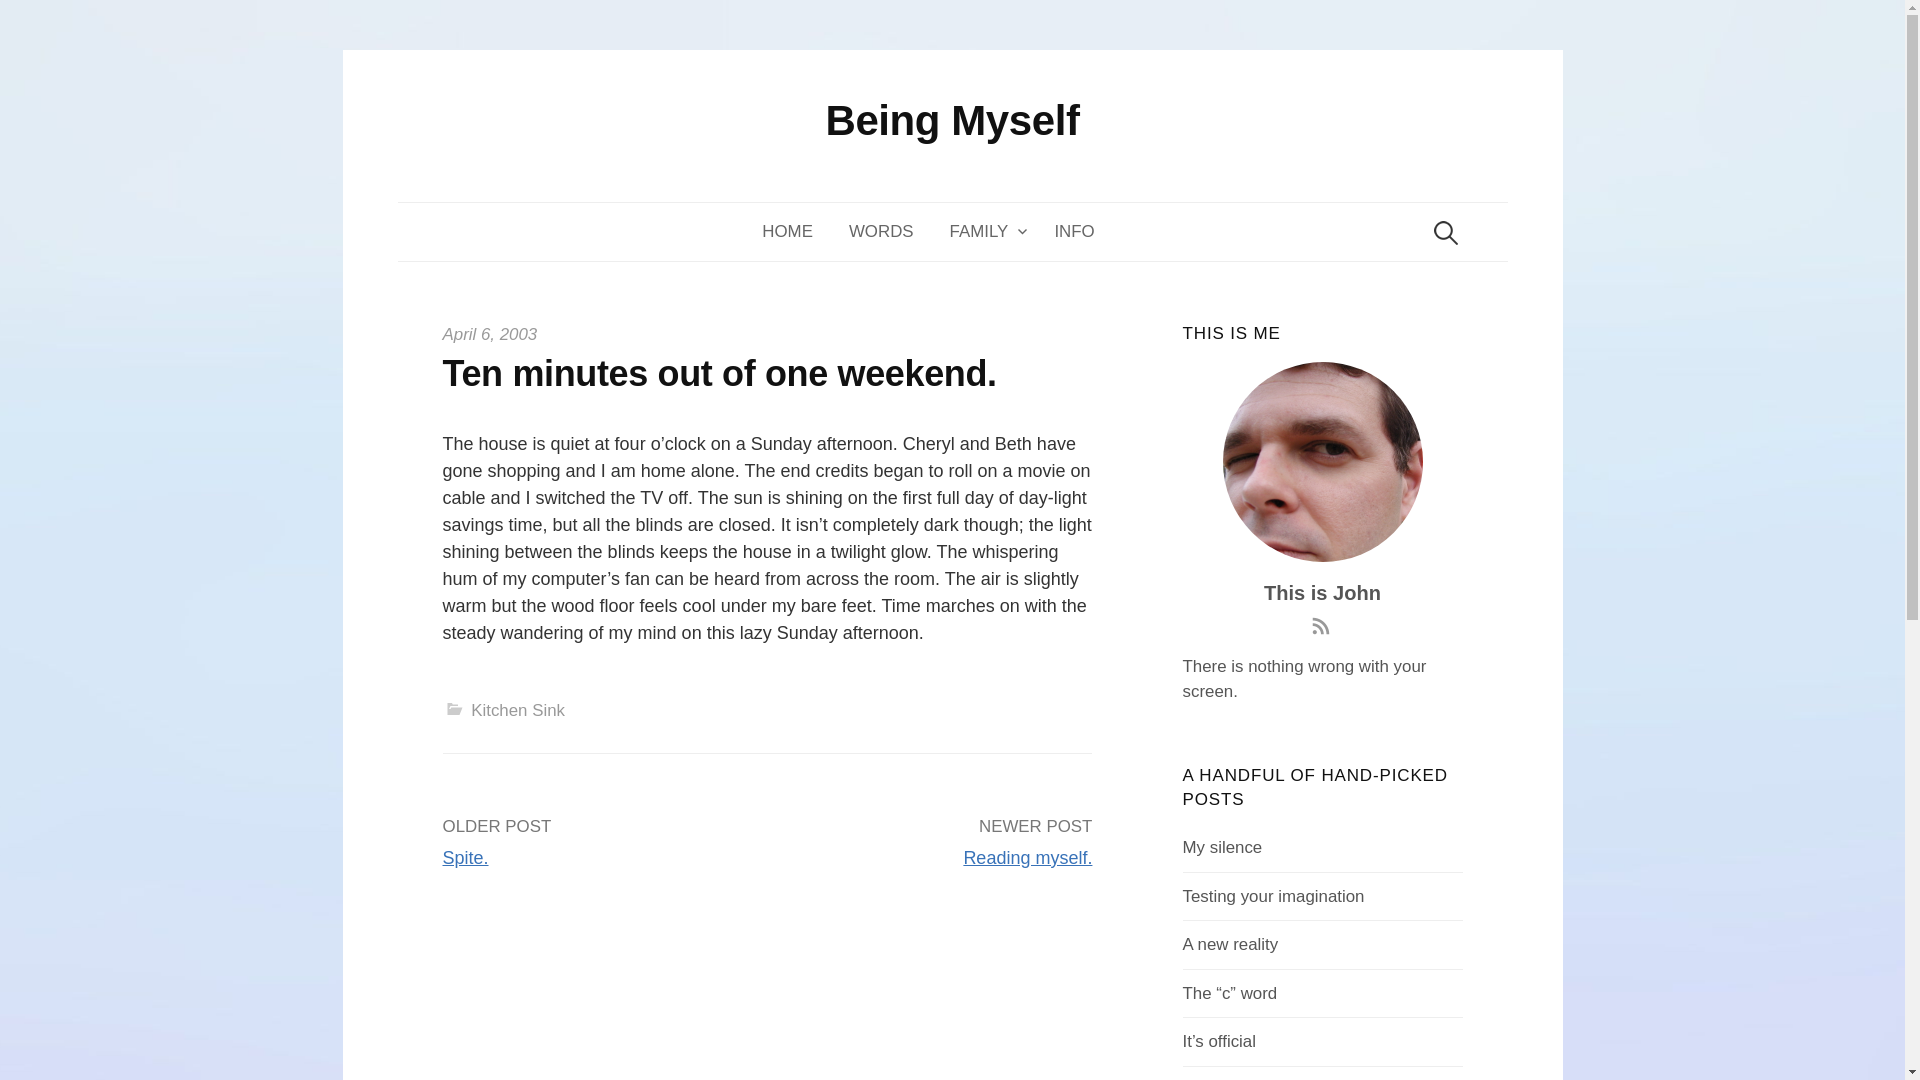  Describe the element at coordinates (489, 334) in the screenshot. I see `April 6, 2003` at that location.